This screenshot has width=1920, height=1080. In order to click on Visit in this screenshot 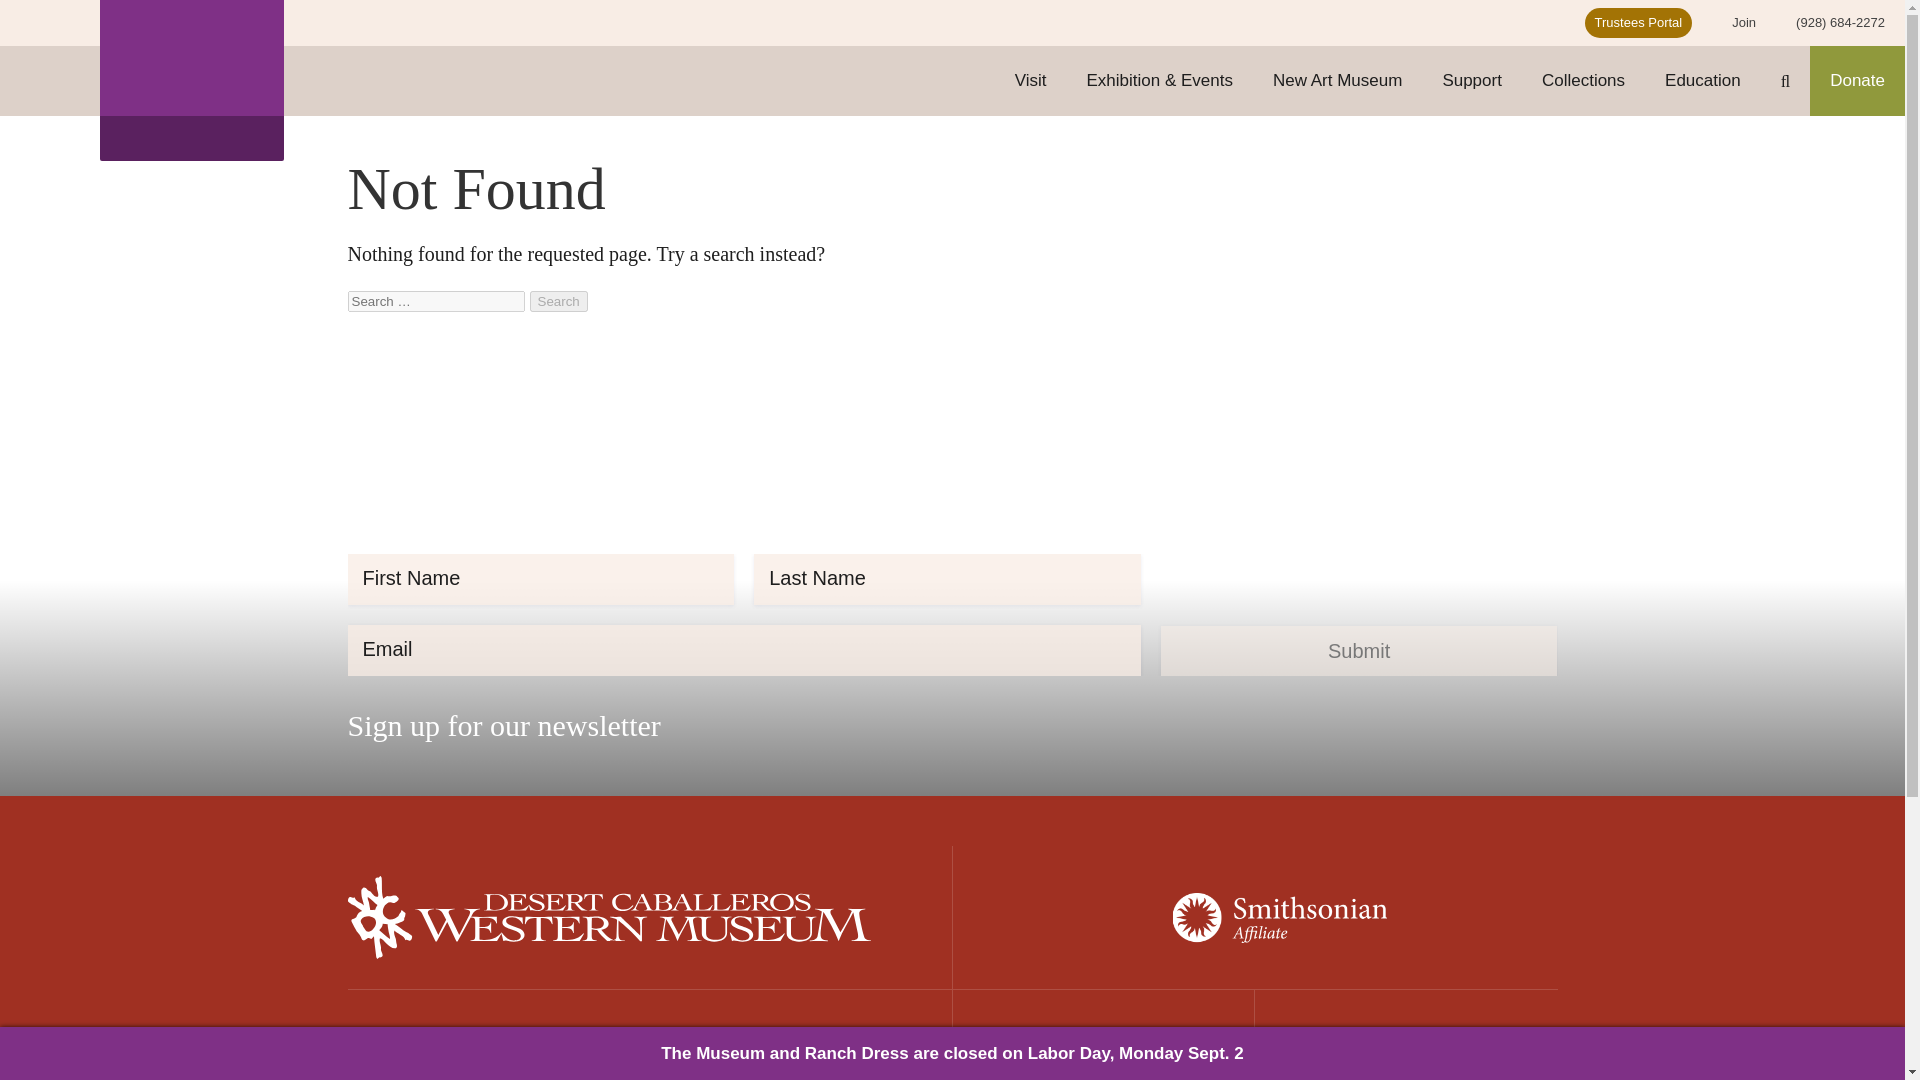, I will do `click(1030, 80)`.